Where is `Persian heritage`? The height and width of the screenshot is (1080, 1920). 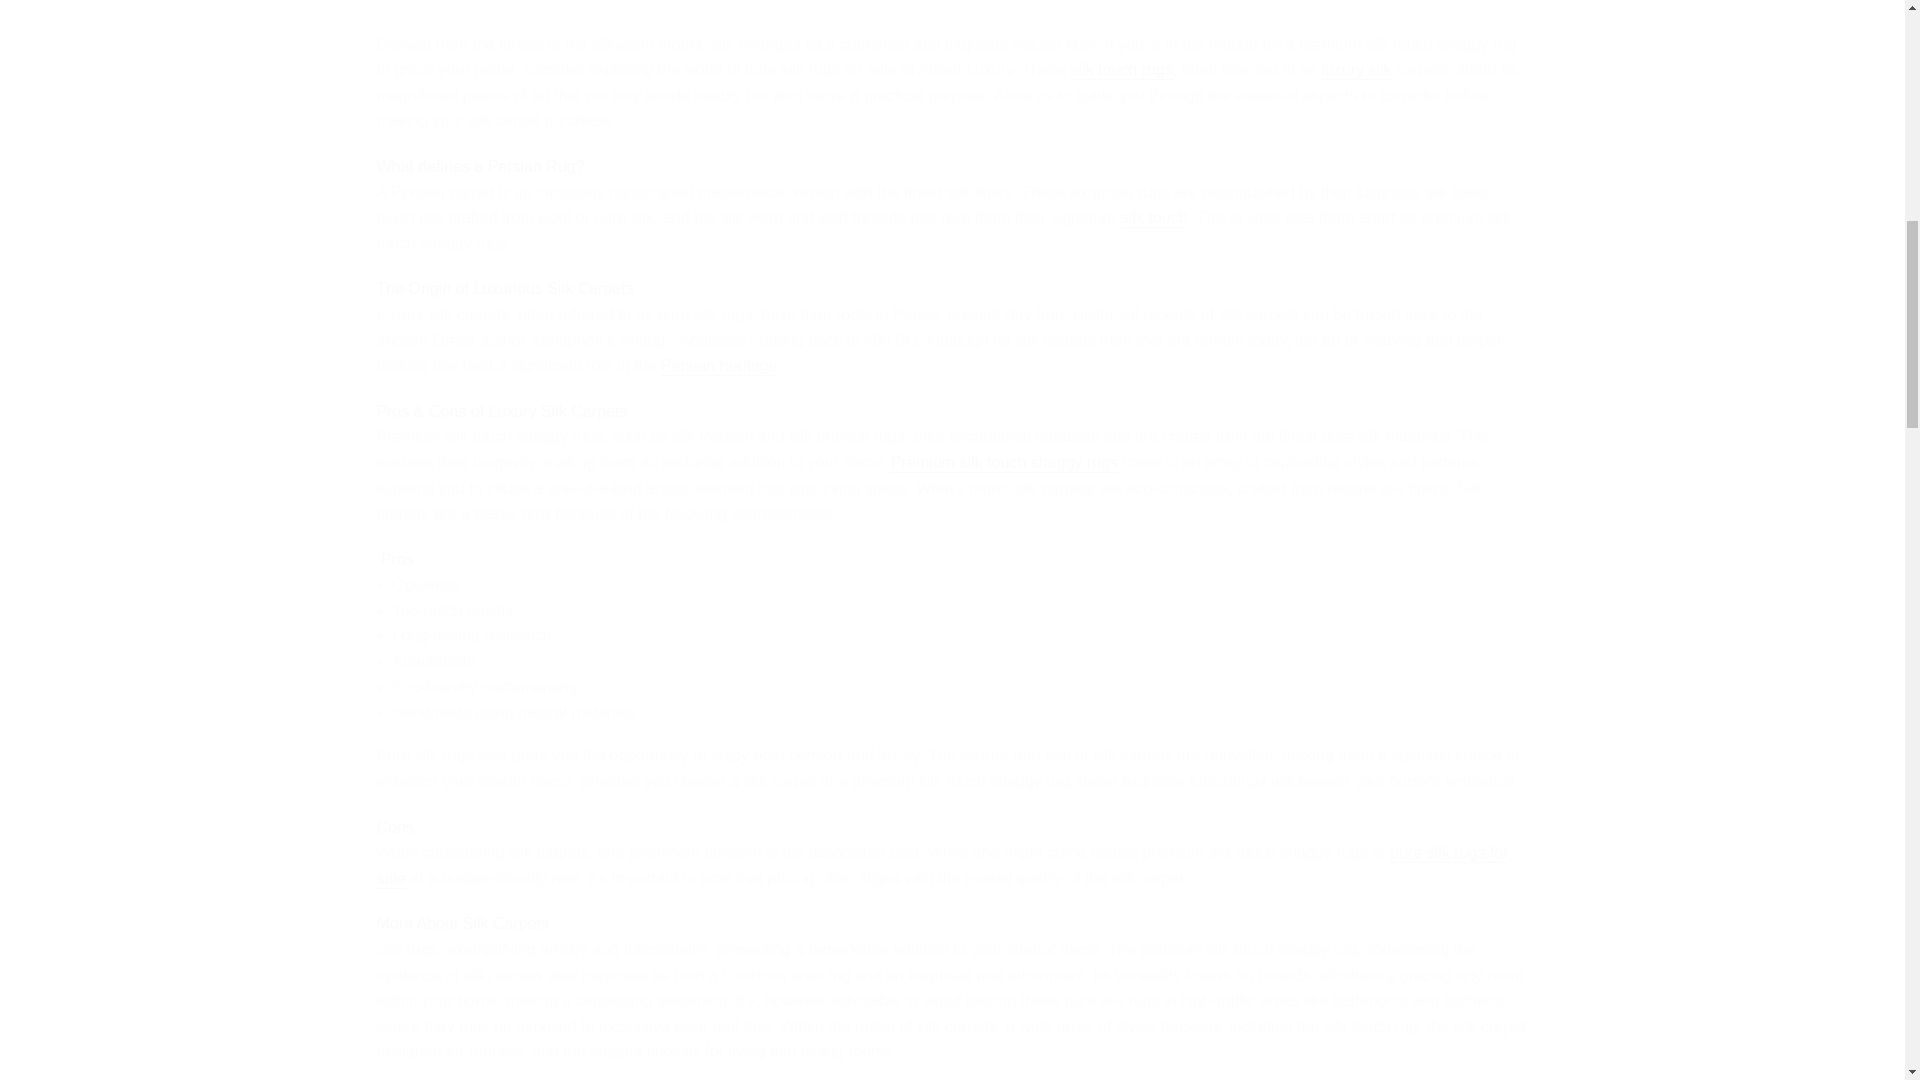 Persian heritage is located at coordinates (718, 366).